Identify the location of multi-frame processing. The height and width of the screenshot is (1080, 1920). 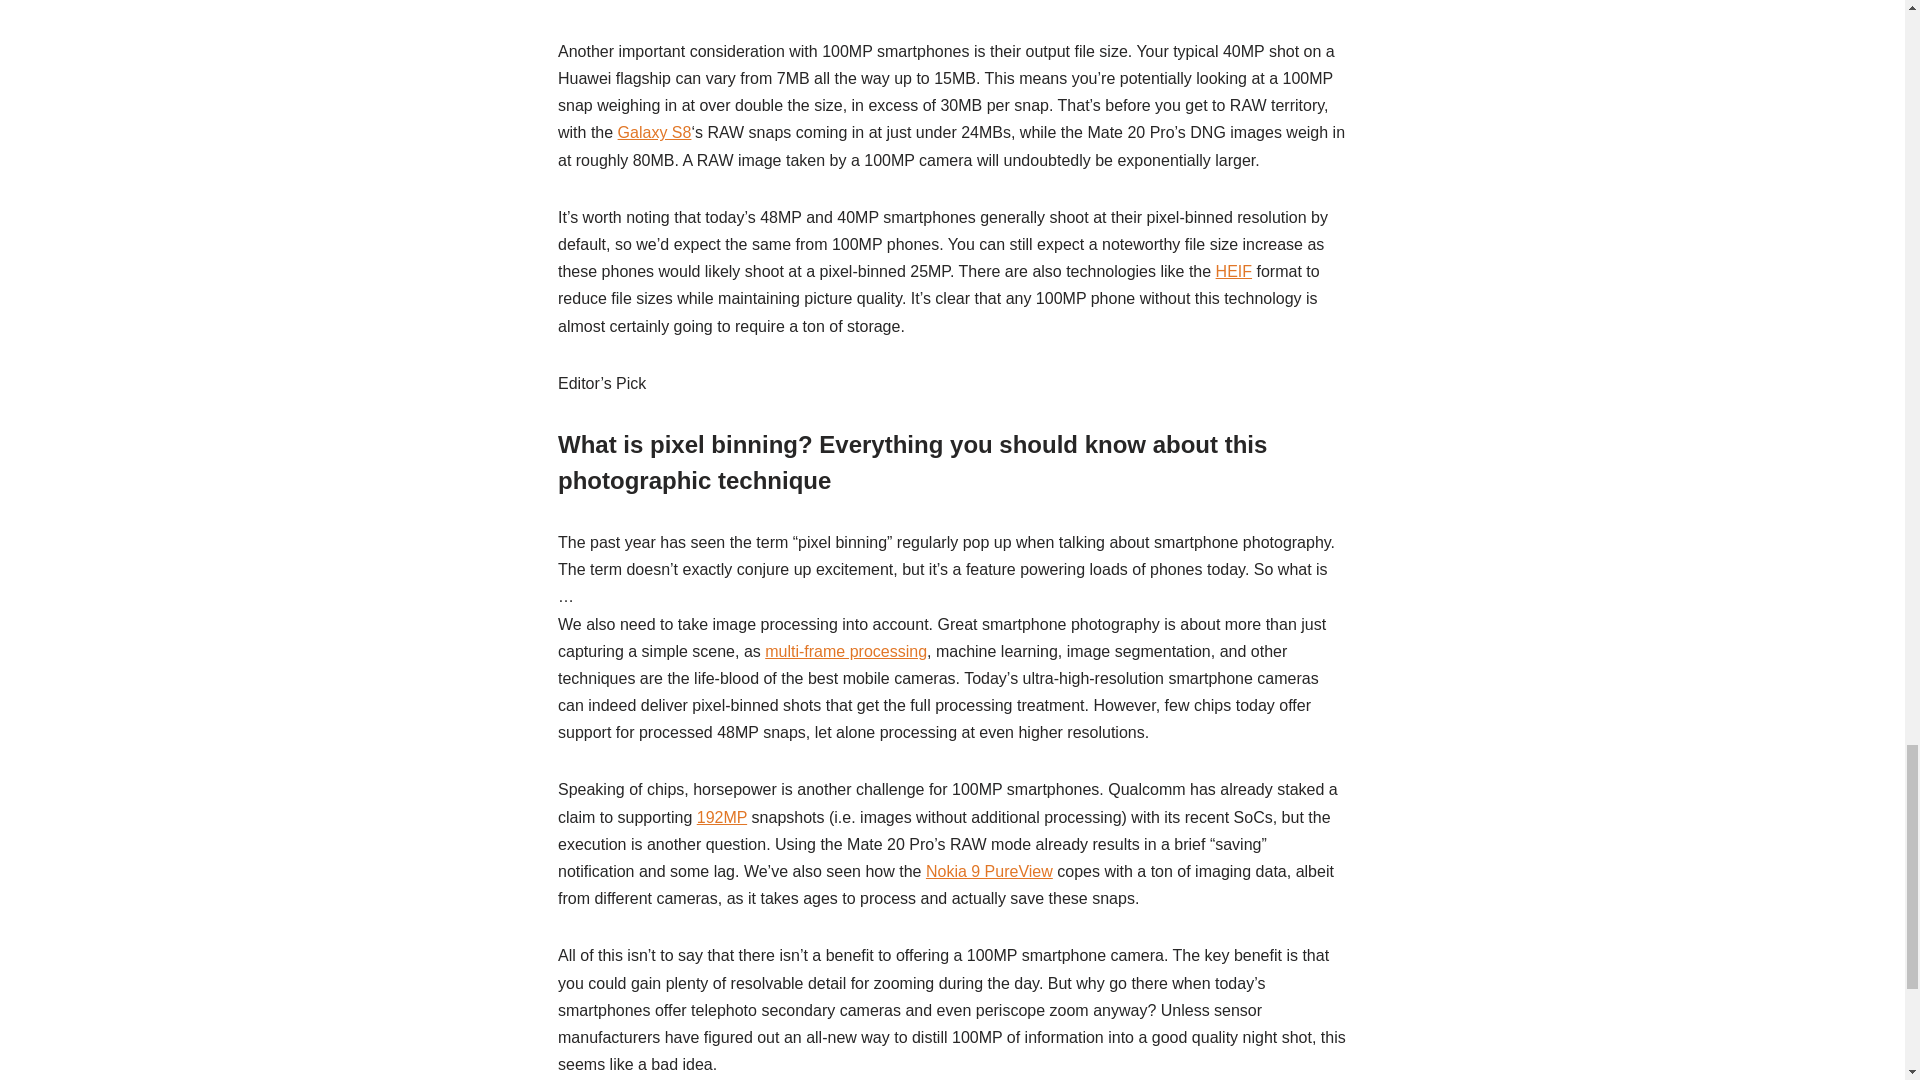
(846, 650).